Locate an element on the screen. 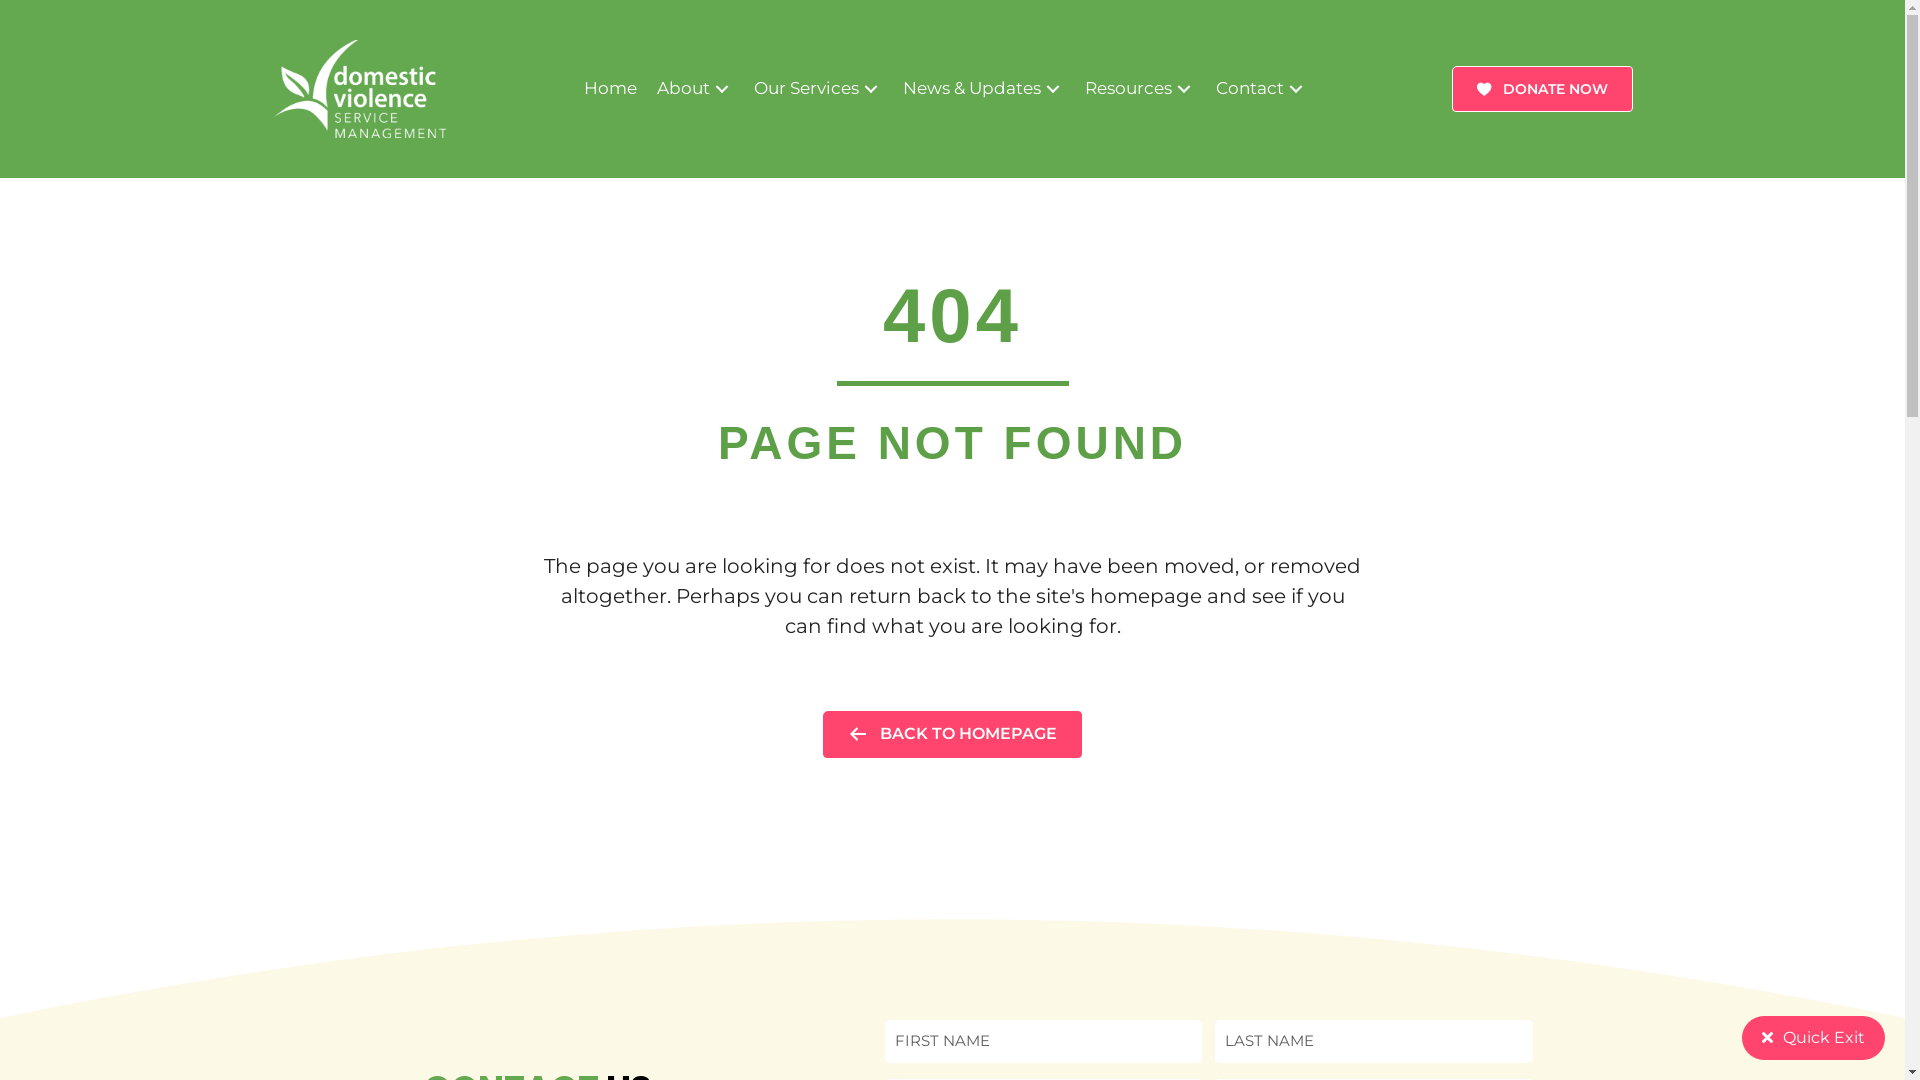 Image resolution: width=1920 pixels, height=1080 pixels. BACK TO HOMEPAGE is located at coordinates (952, 734).